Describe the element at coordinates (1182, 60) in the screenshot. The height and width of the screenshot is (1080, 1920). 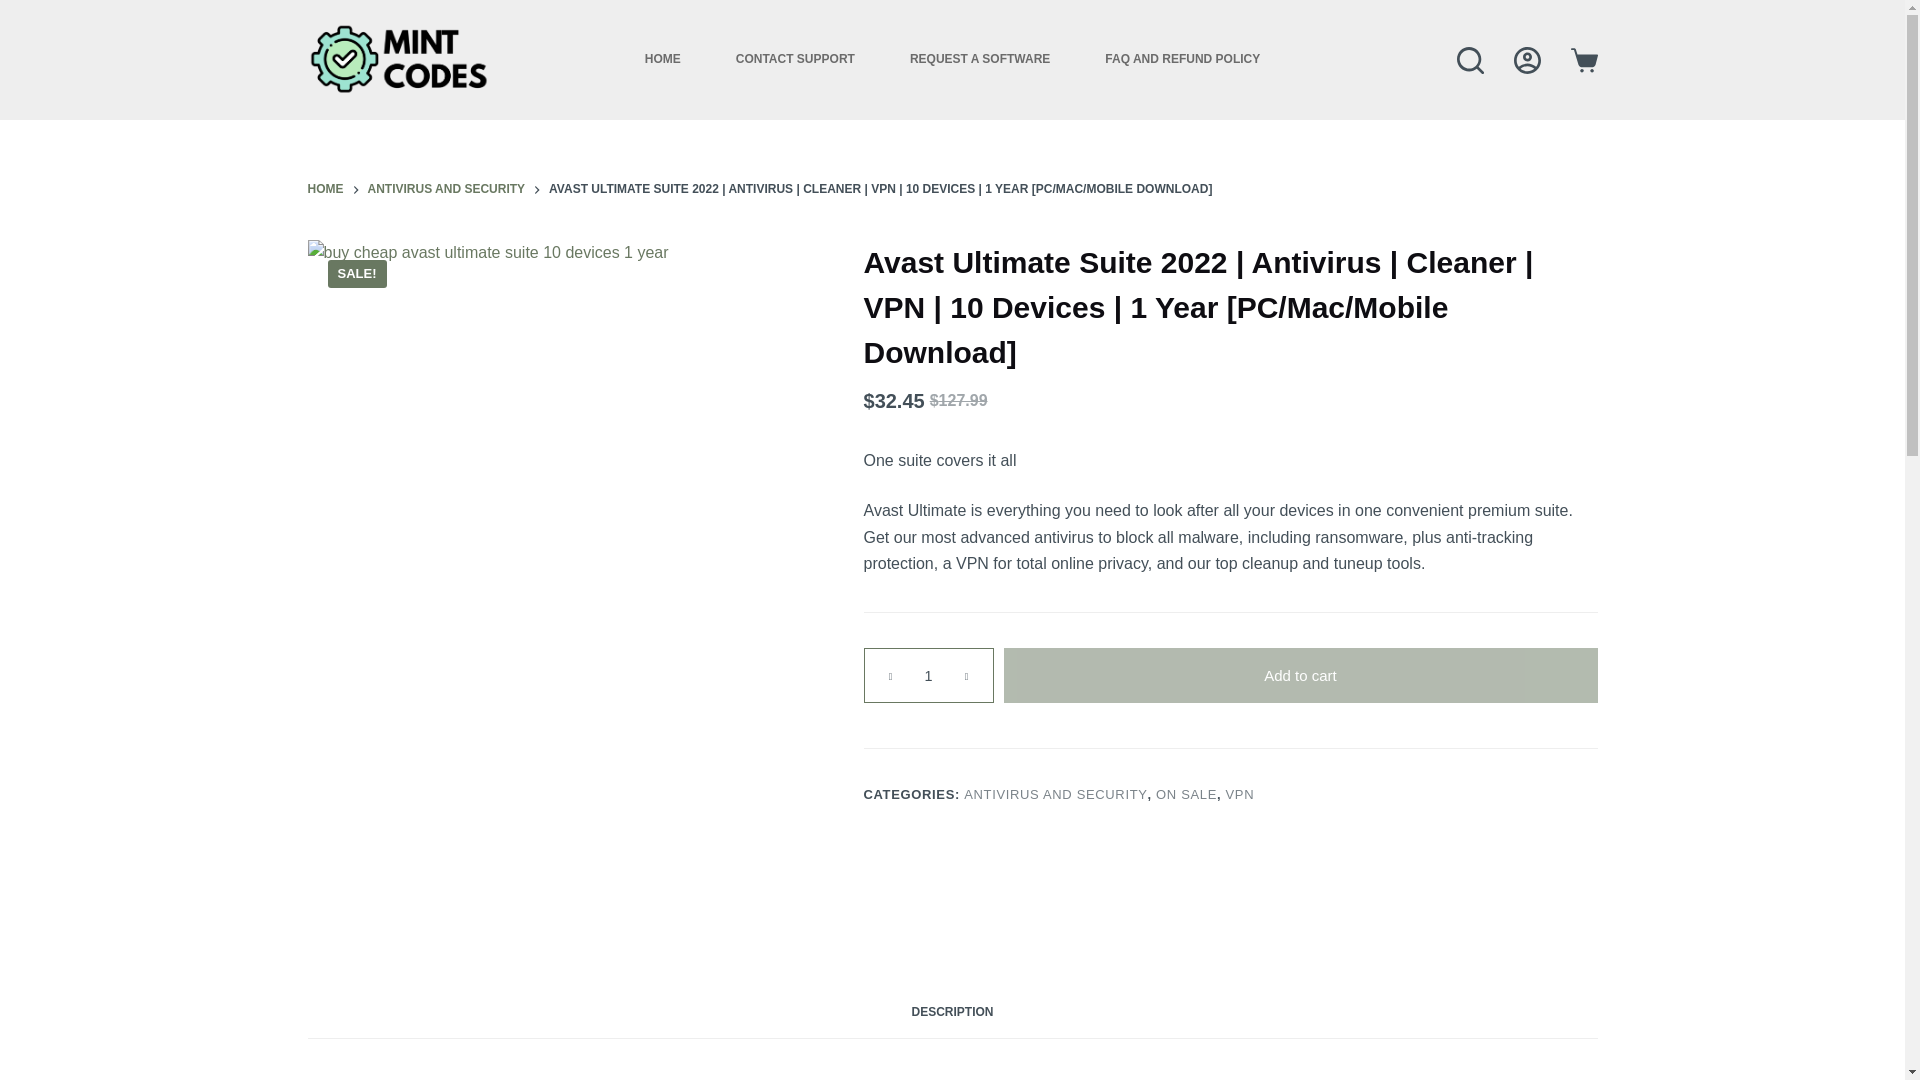
I see `FAQ AND REFUND POLICY` at that location.